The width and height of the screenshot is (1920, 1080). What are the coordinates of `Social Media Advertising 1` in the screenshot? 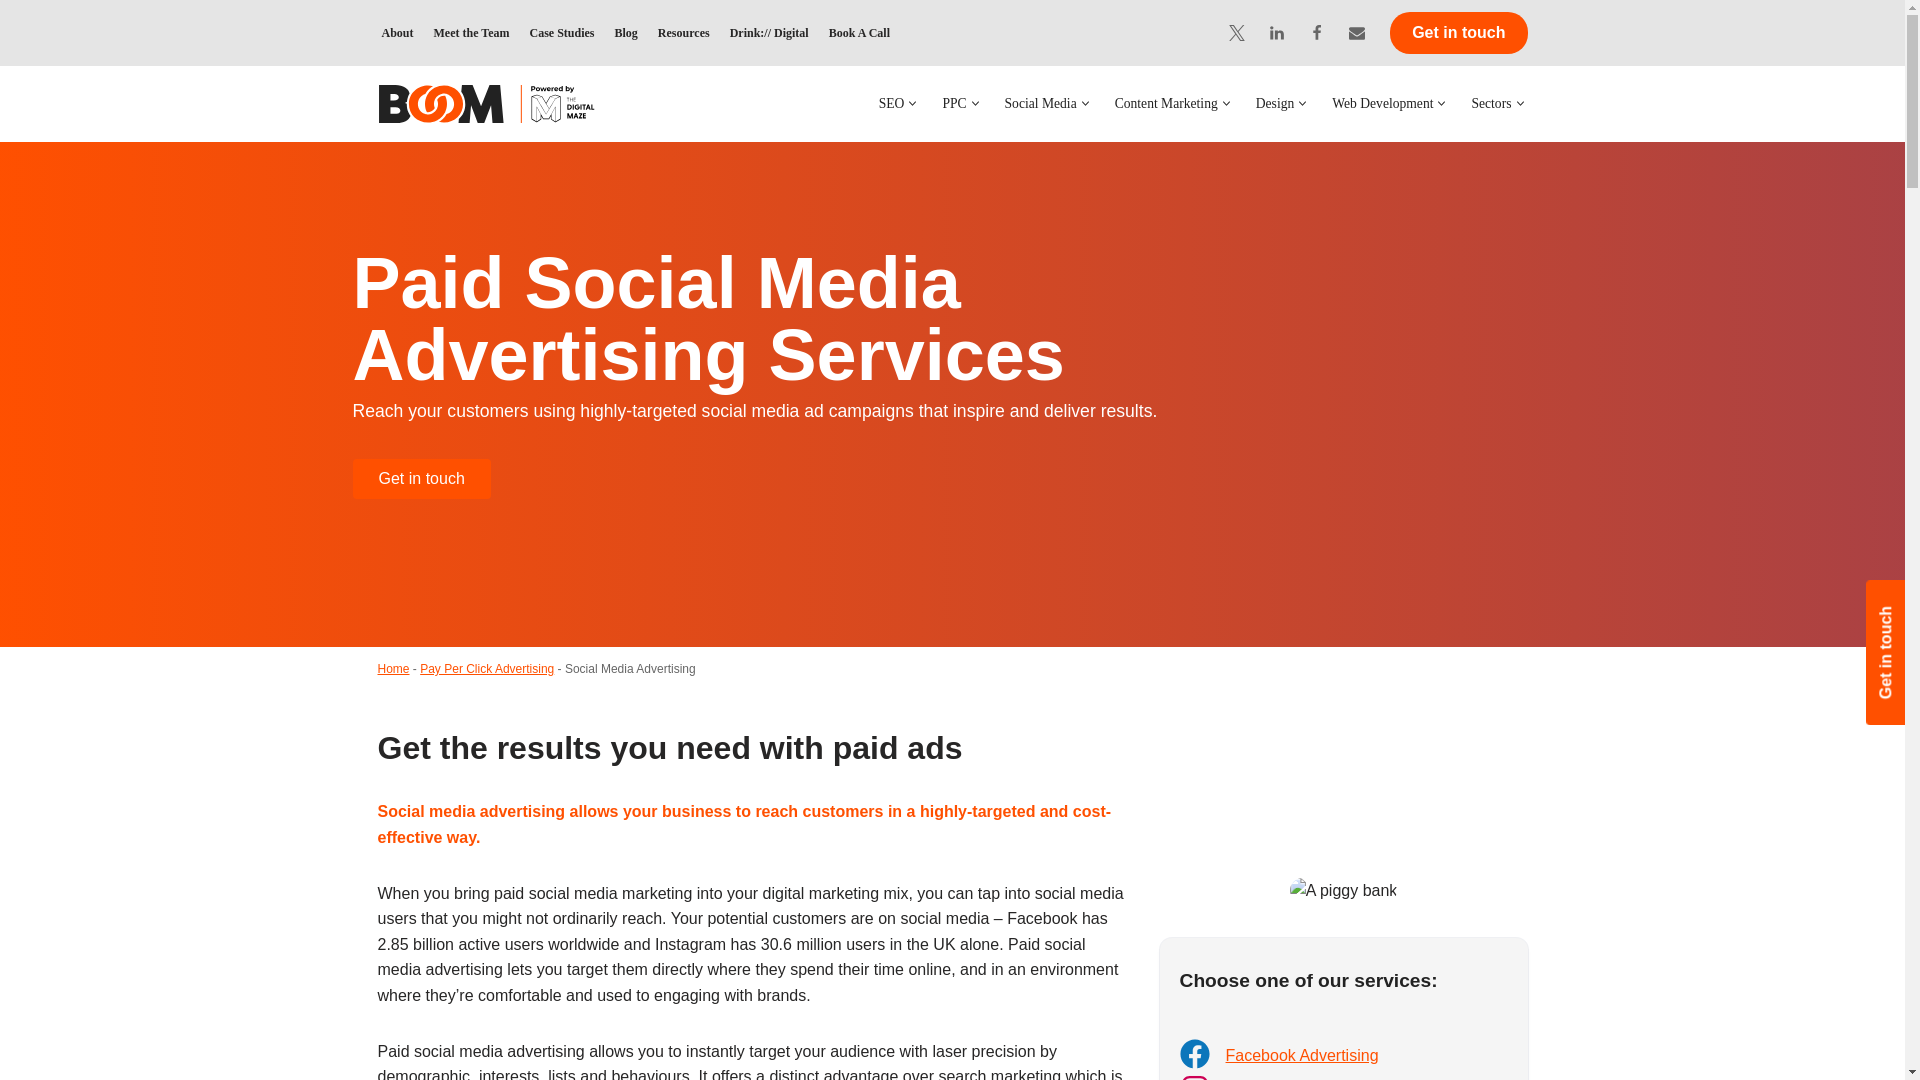 It's located at (1344, 890).